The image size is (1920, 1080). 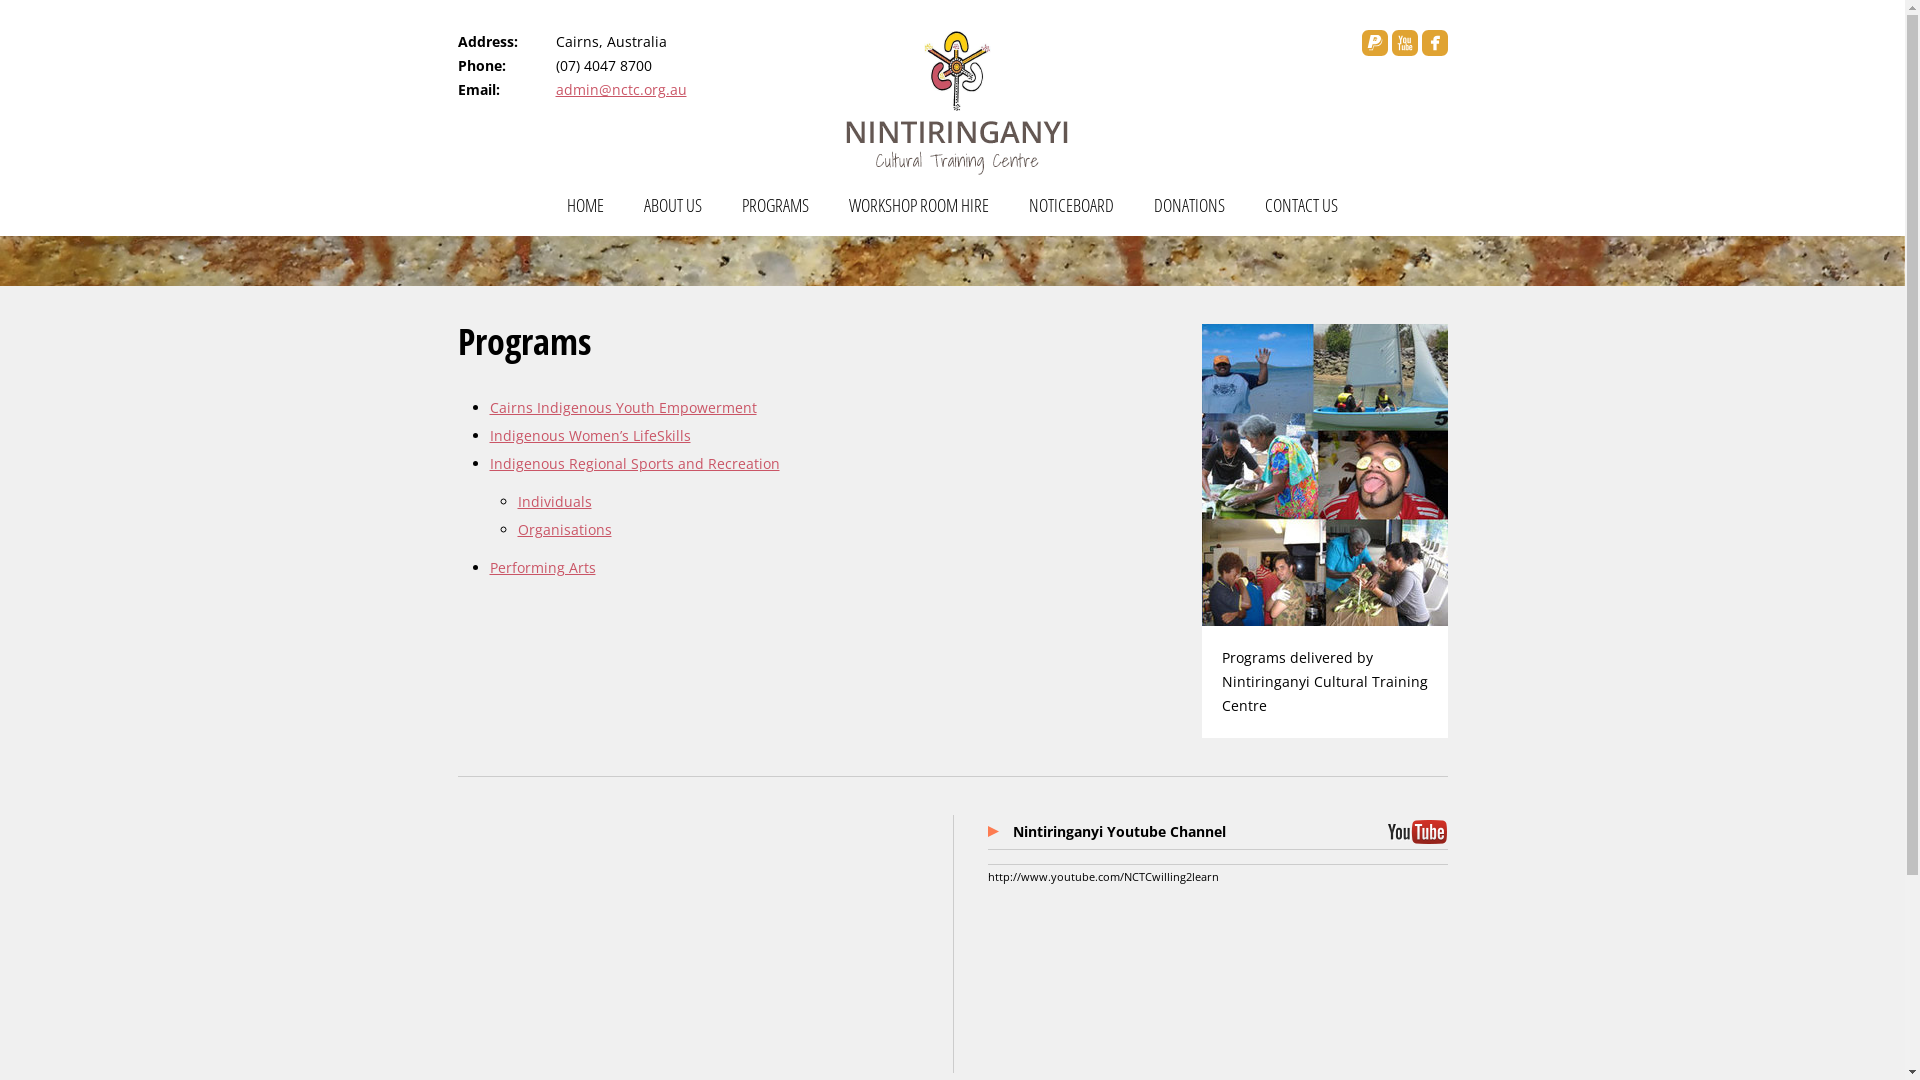 What do you see at coordinates (776, 213) in the screenshot?
I see `PROGRAMS` at bounding box center [776, 213].